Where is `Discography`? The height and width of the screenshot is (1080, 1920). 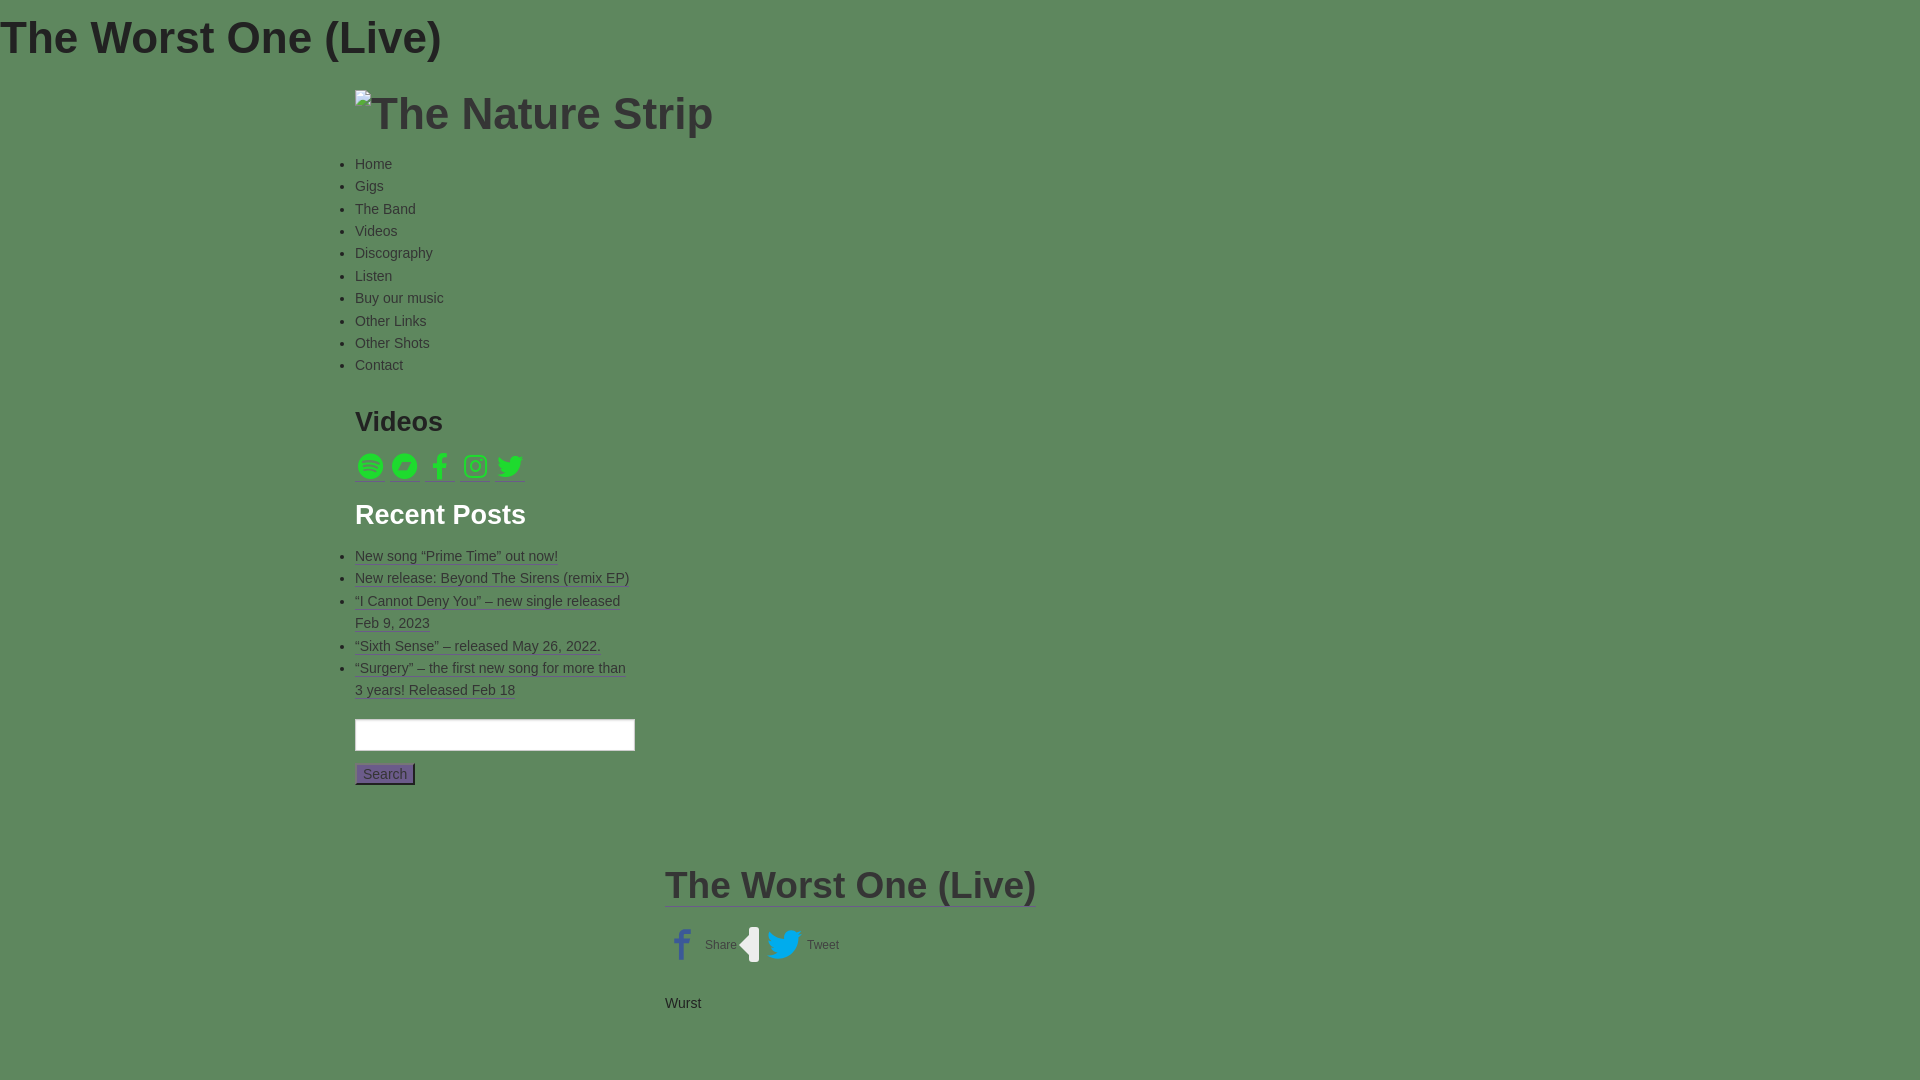
Discography is located at coordinates (394, 253).